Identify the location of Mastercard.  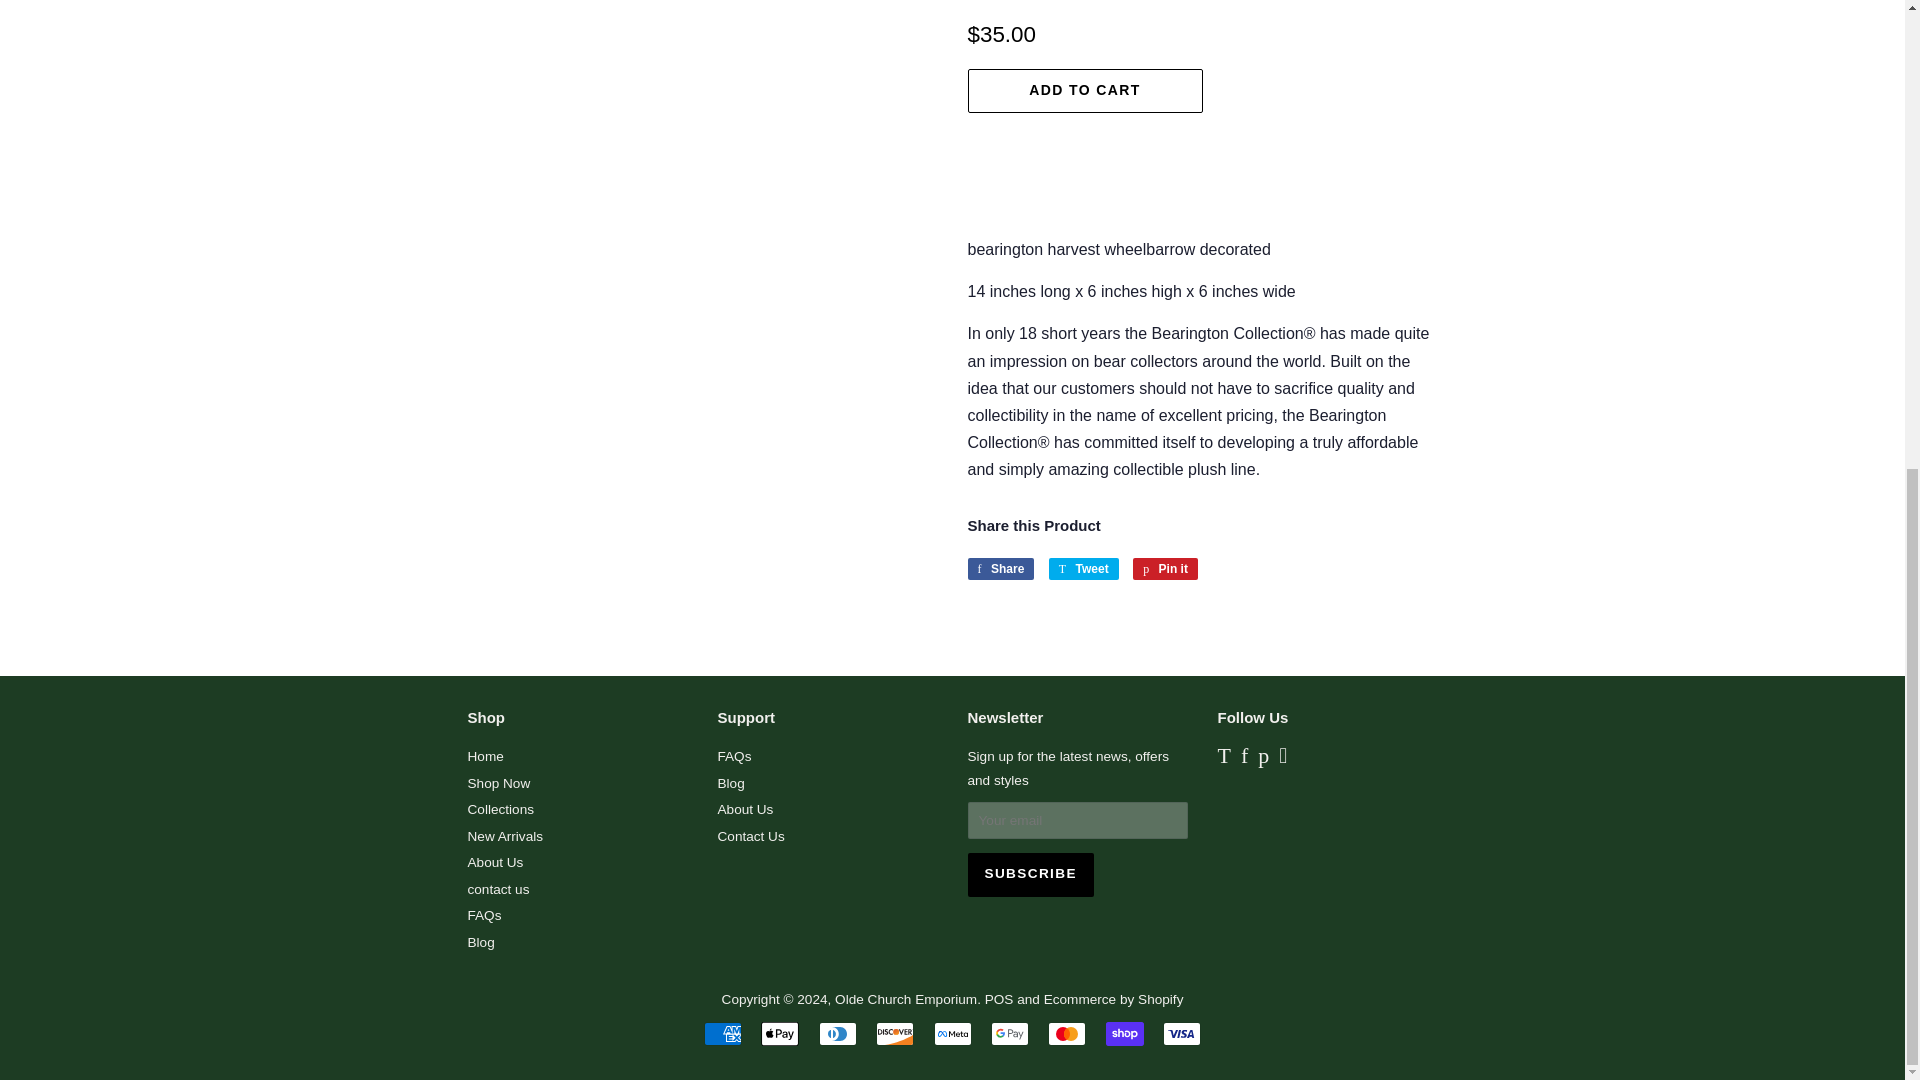
(1067, 1034).